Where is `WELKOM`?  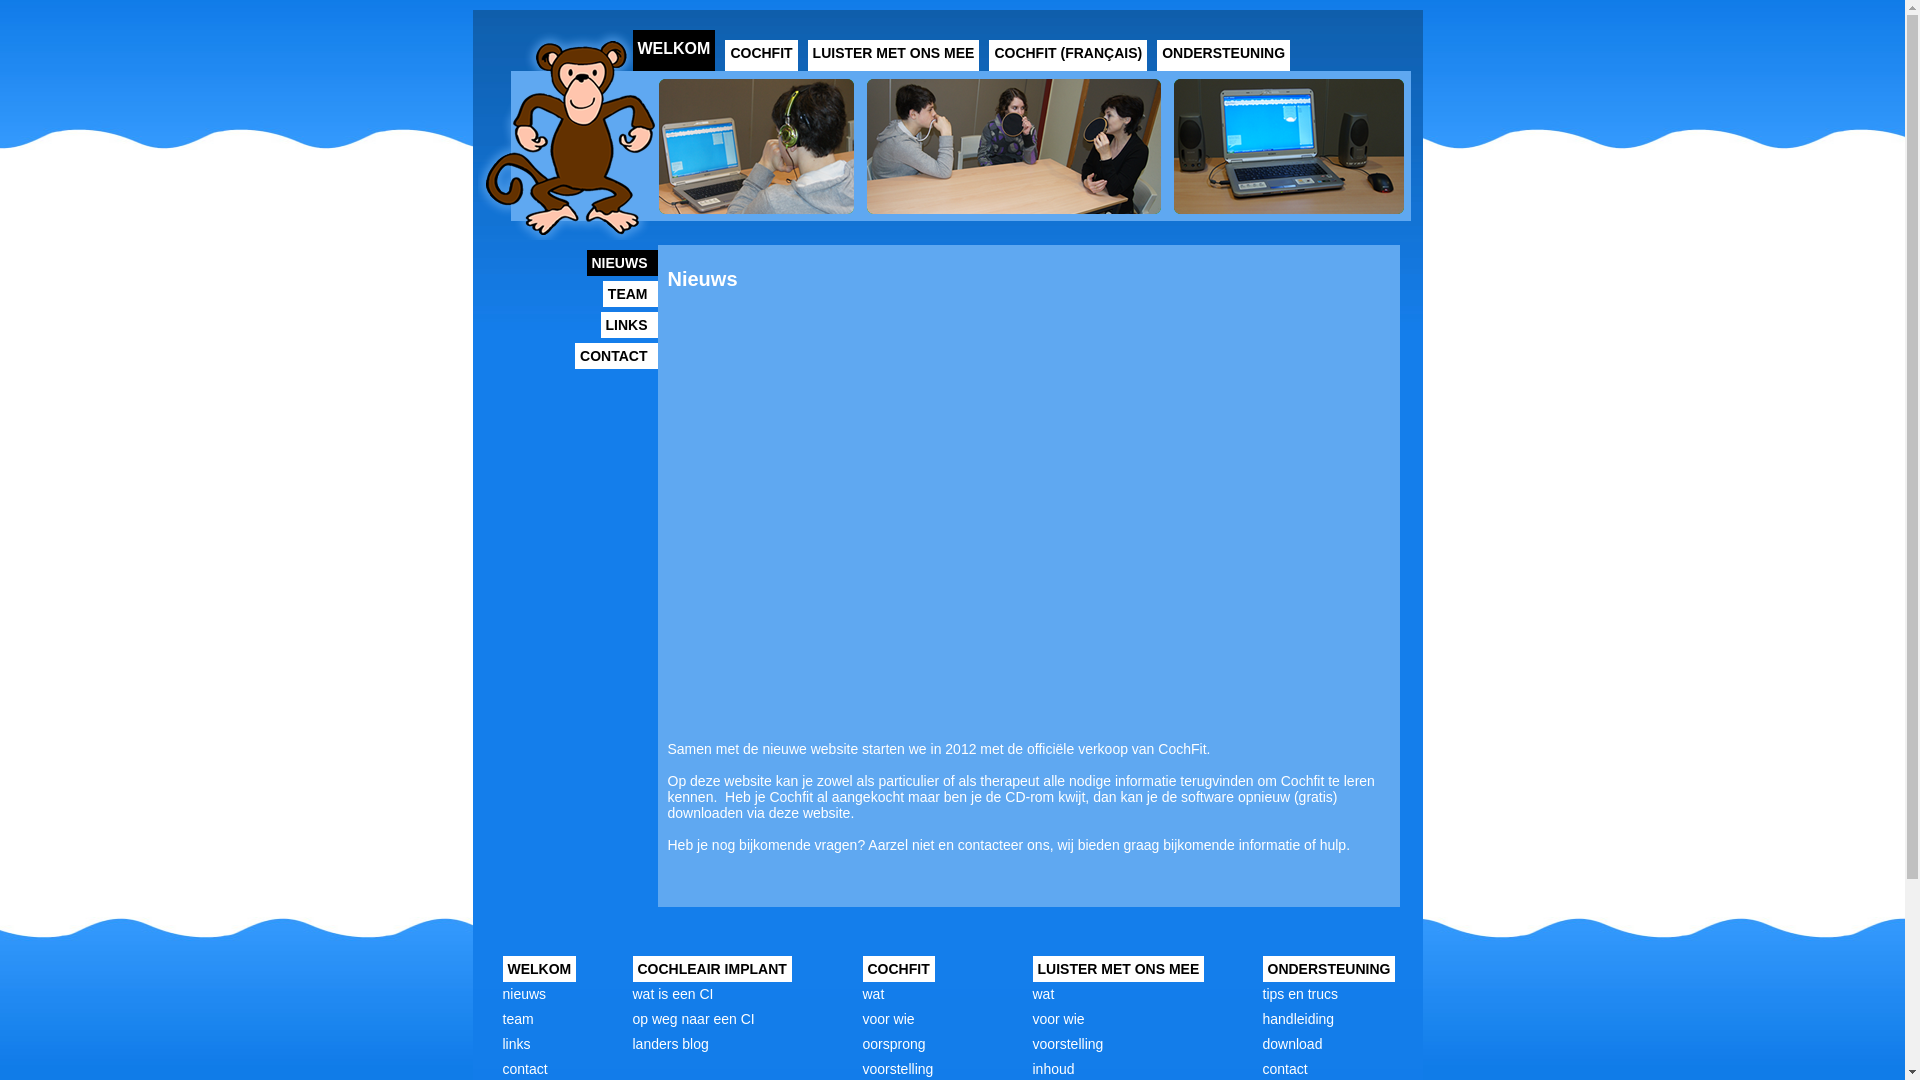 WELKOM is located at coordinates (674, 50).